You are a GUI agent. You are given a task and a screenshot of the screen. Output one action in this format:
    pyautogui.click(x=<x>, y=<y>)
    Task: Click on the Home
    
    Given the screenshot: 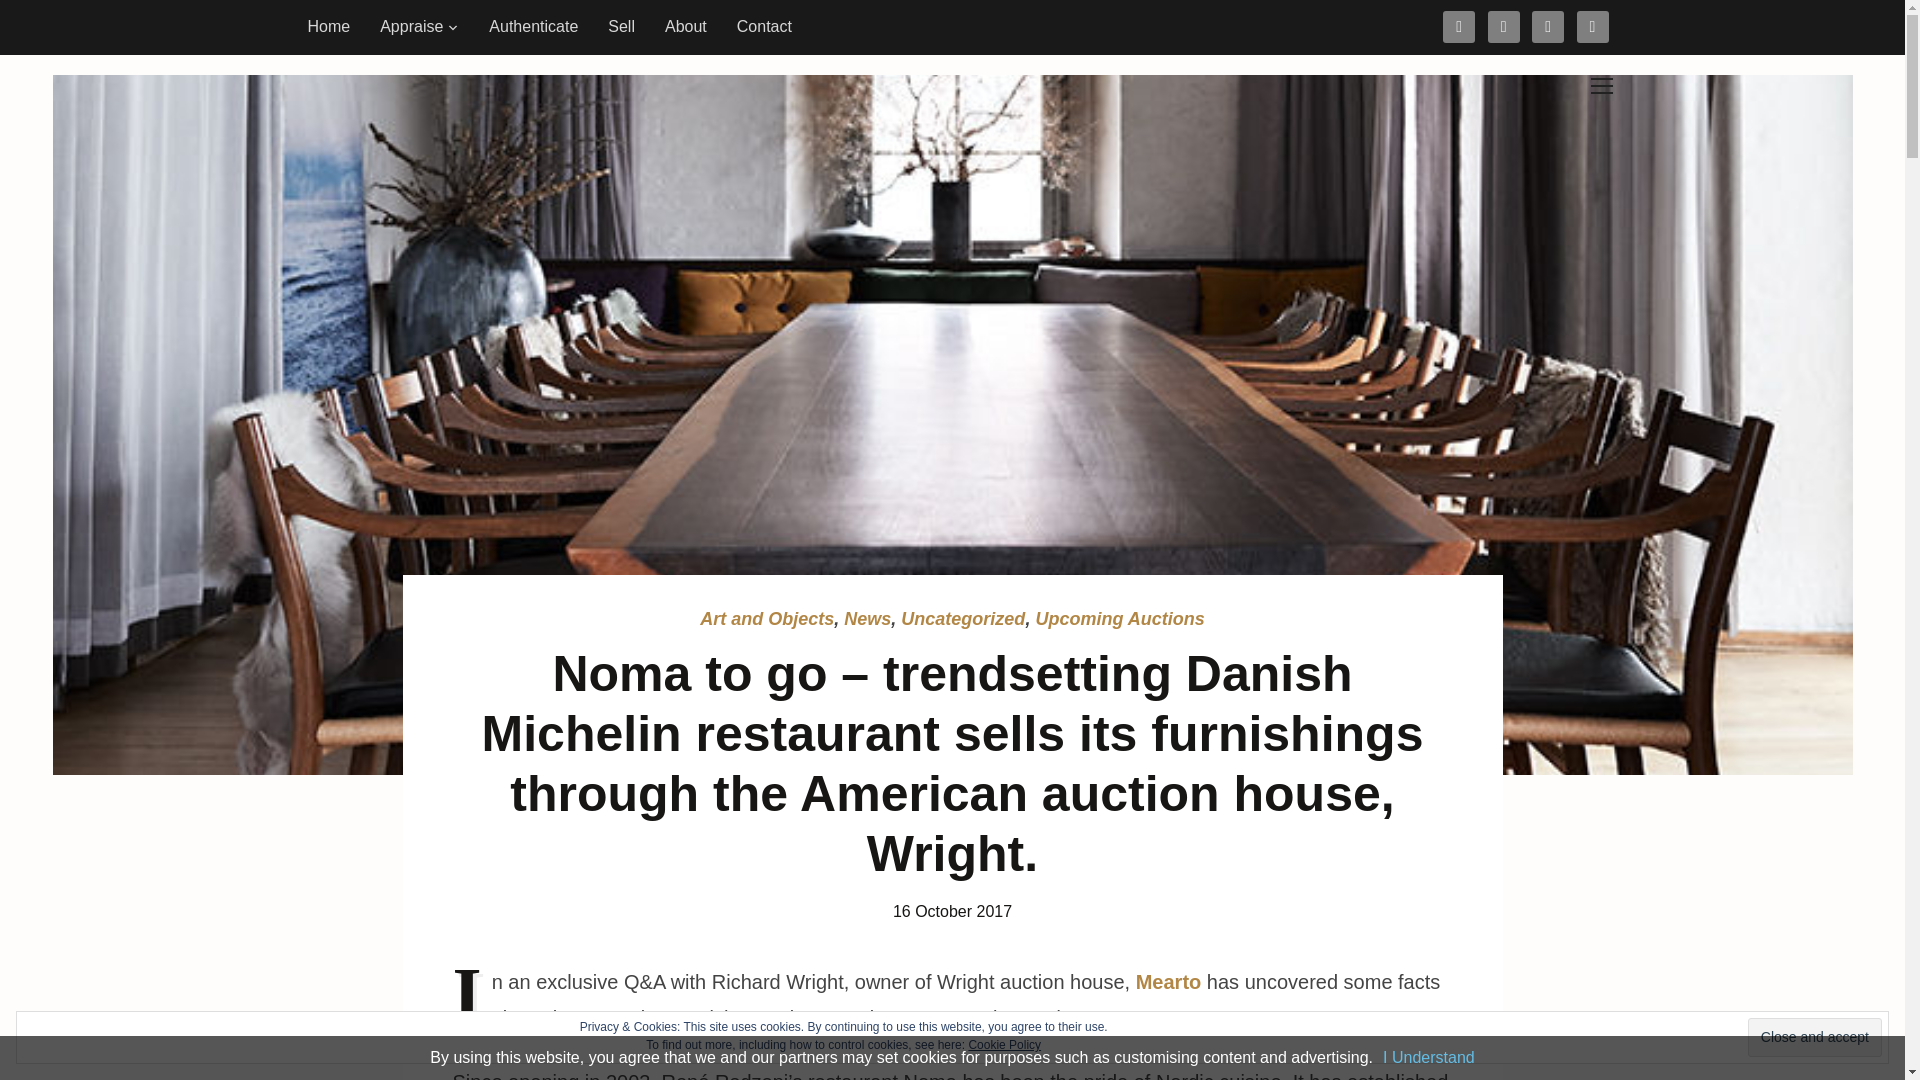 What is the action you would take?
    pyautogui.click(x=328, y=26)
    